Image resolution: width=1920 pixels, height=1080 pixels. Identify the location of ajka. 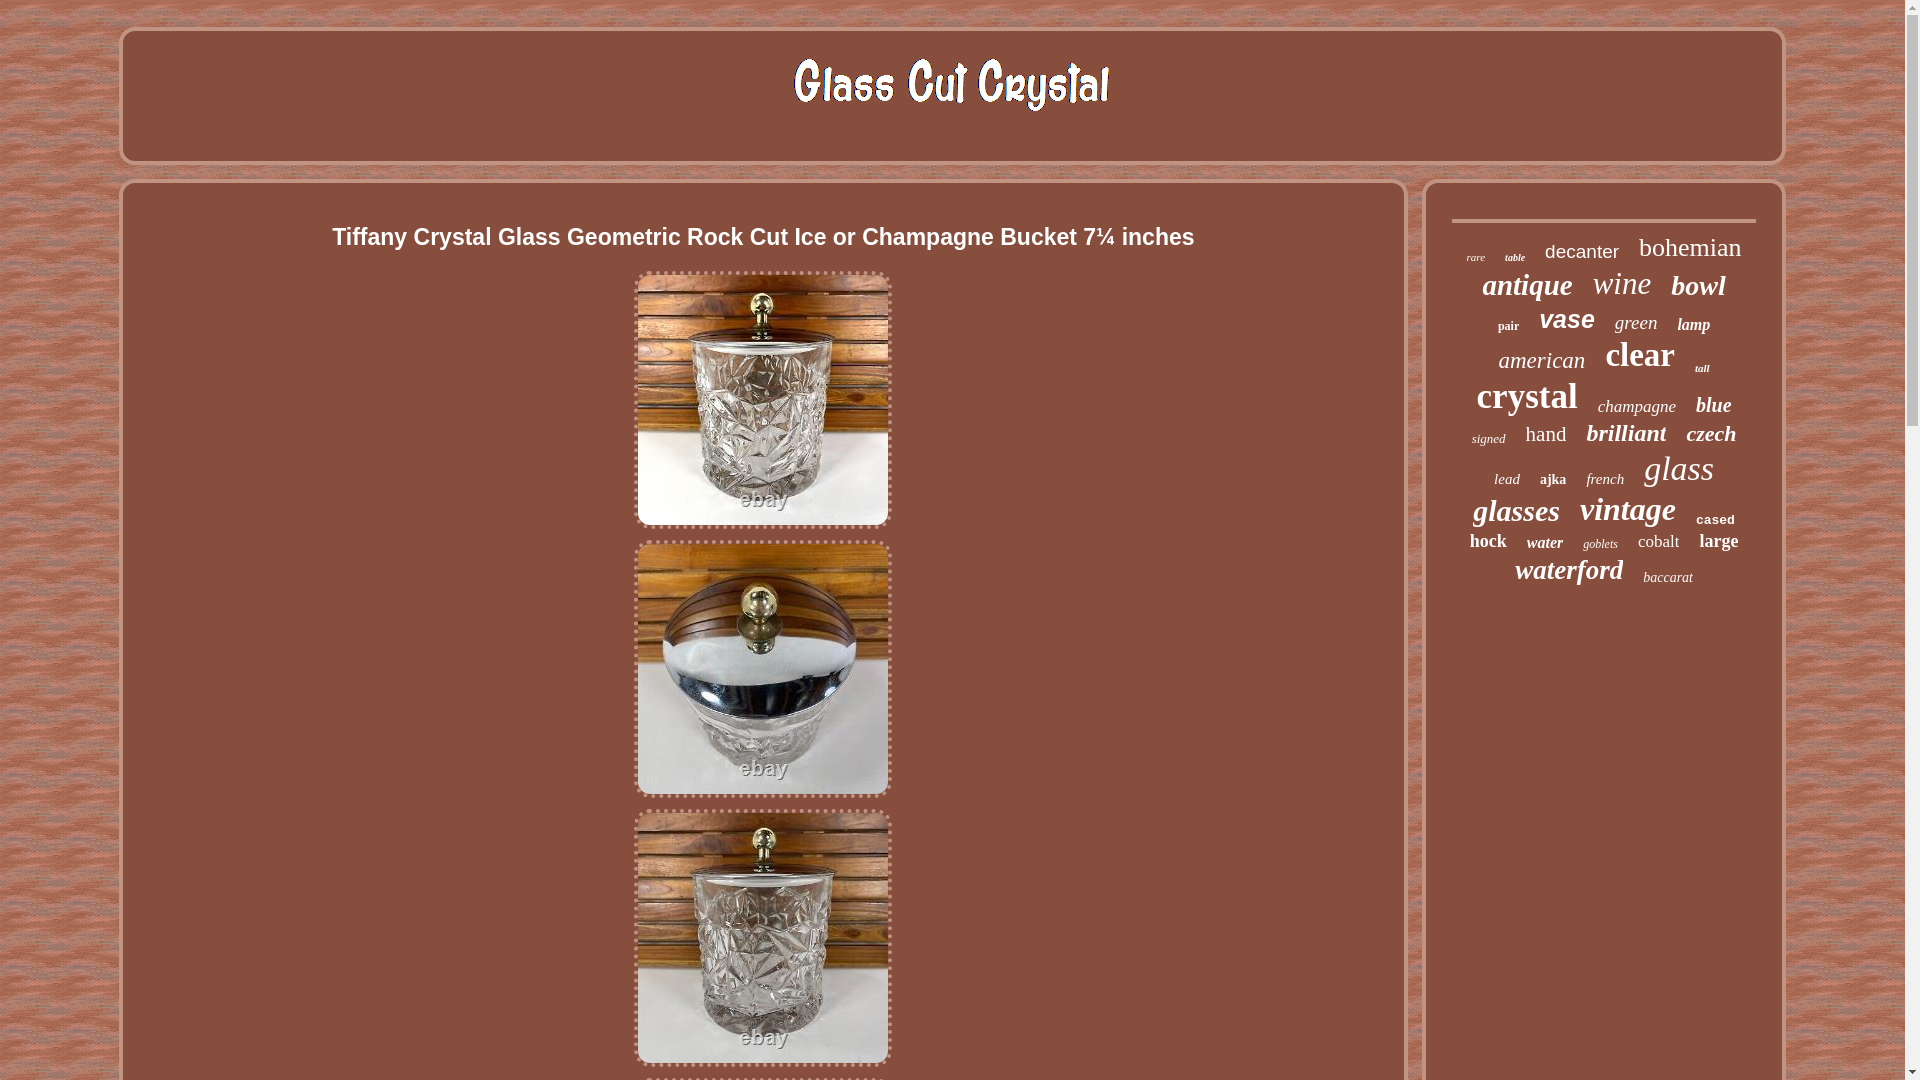
(1552, 480).